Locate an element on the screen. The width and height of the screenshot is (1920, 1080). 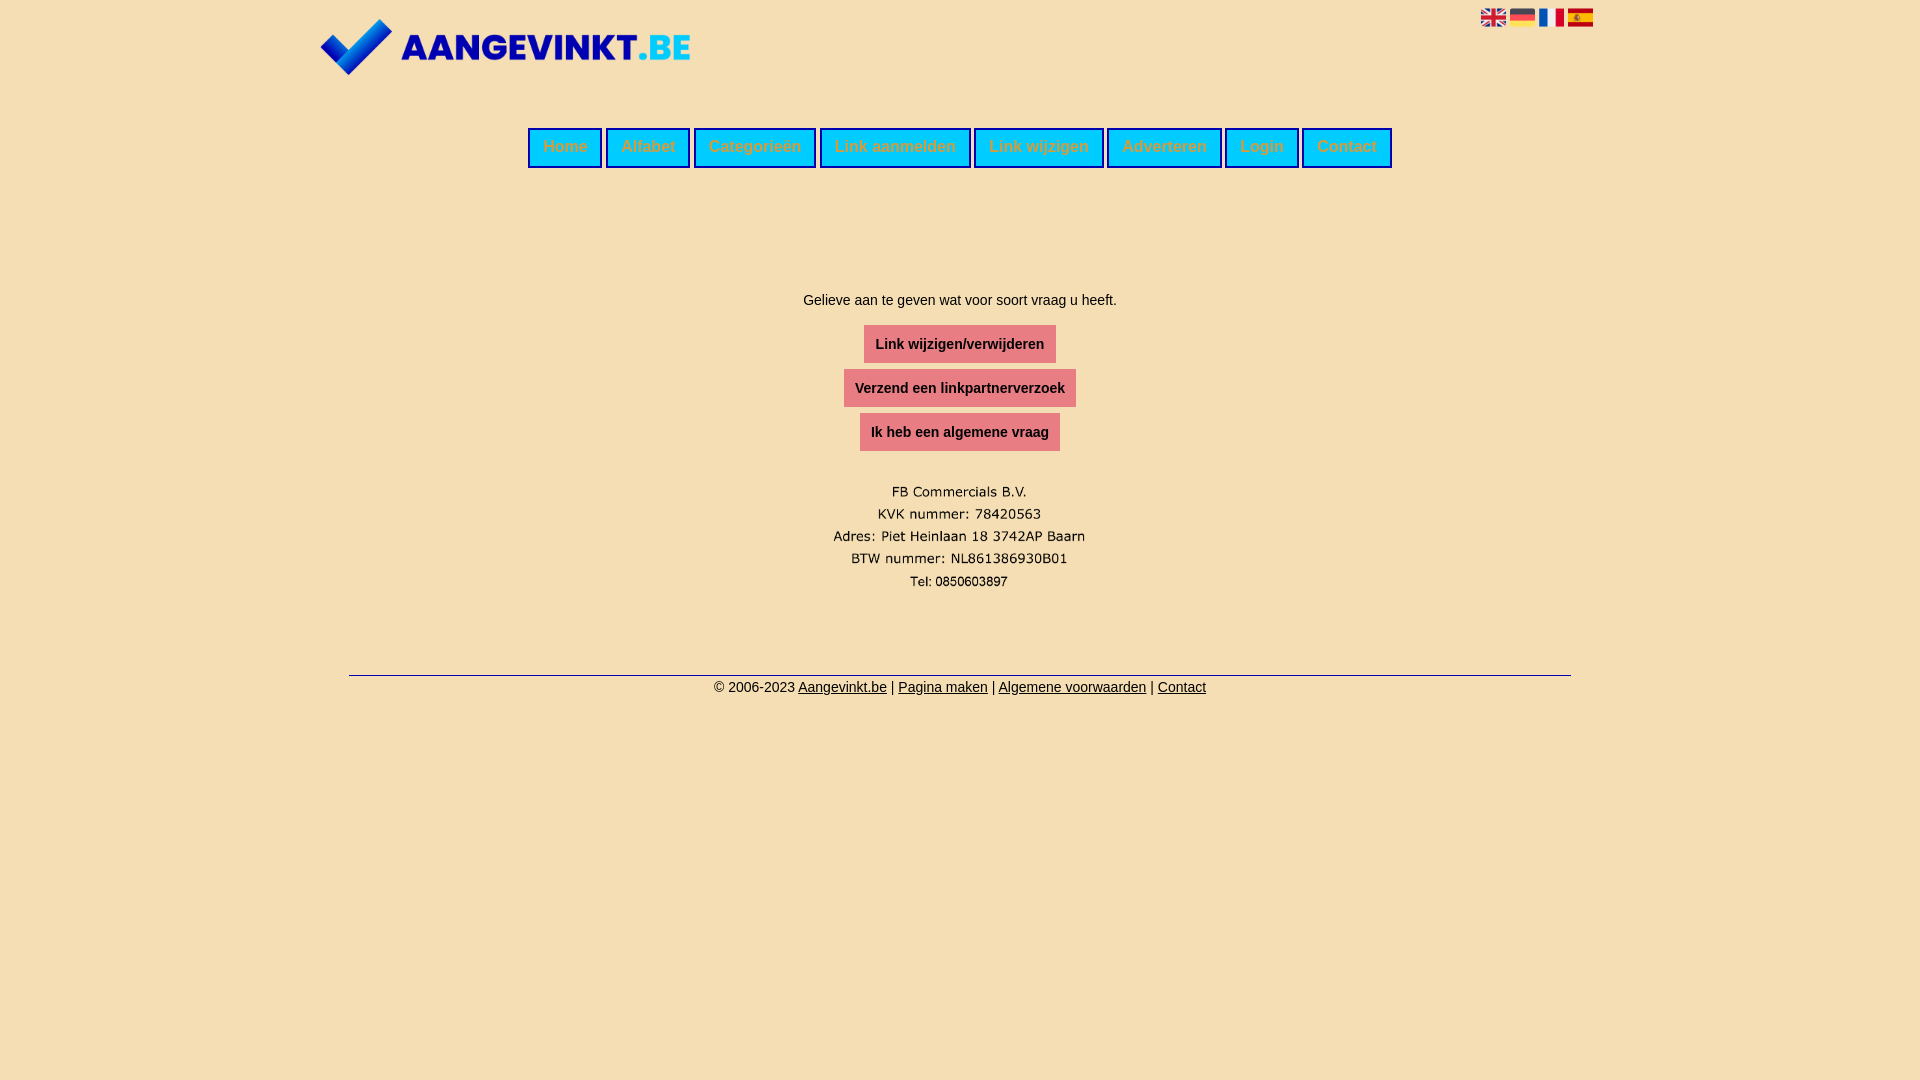
Login is located at coordinates (1262, 148).